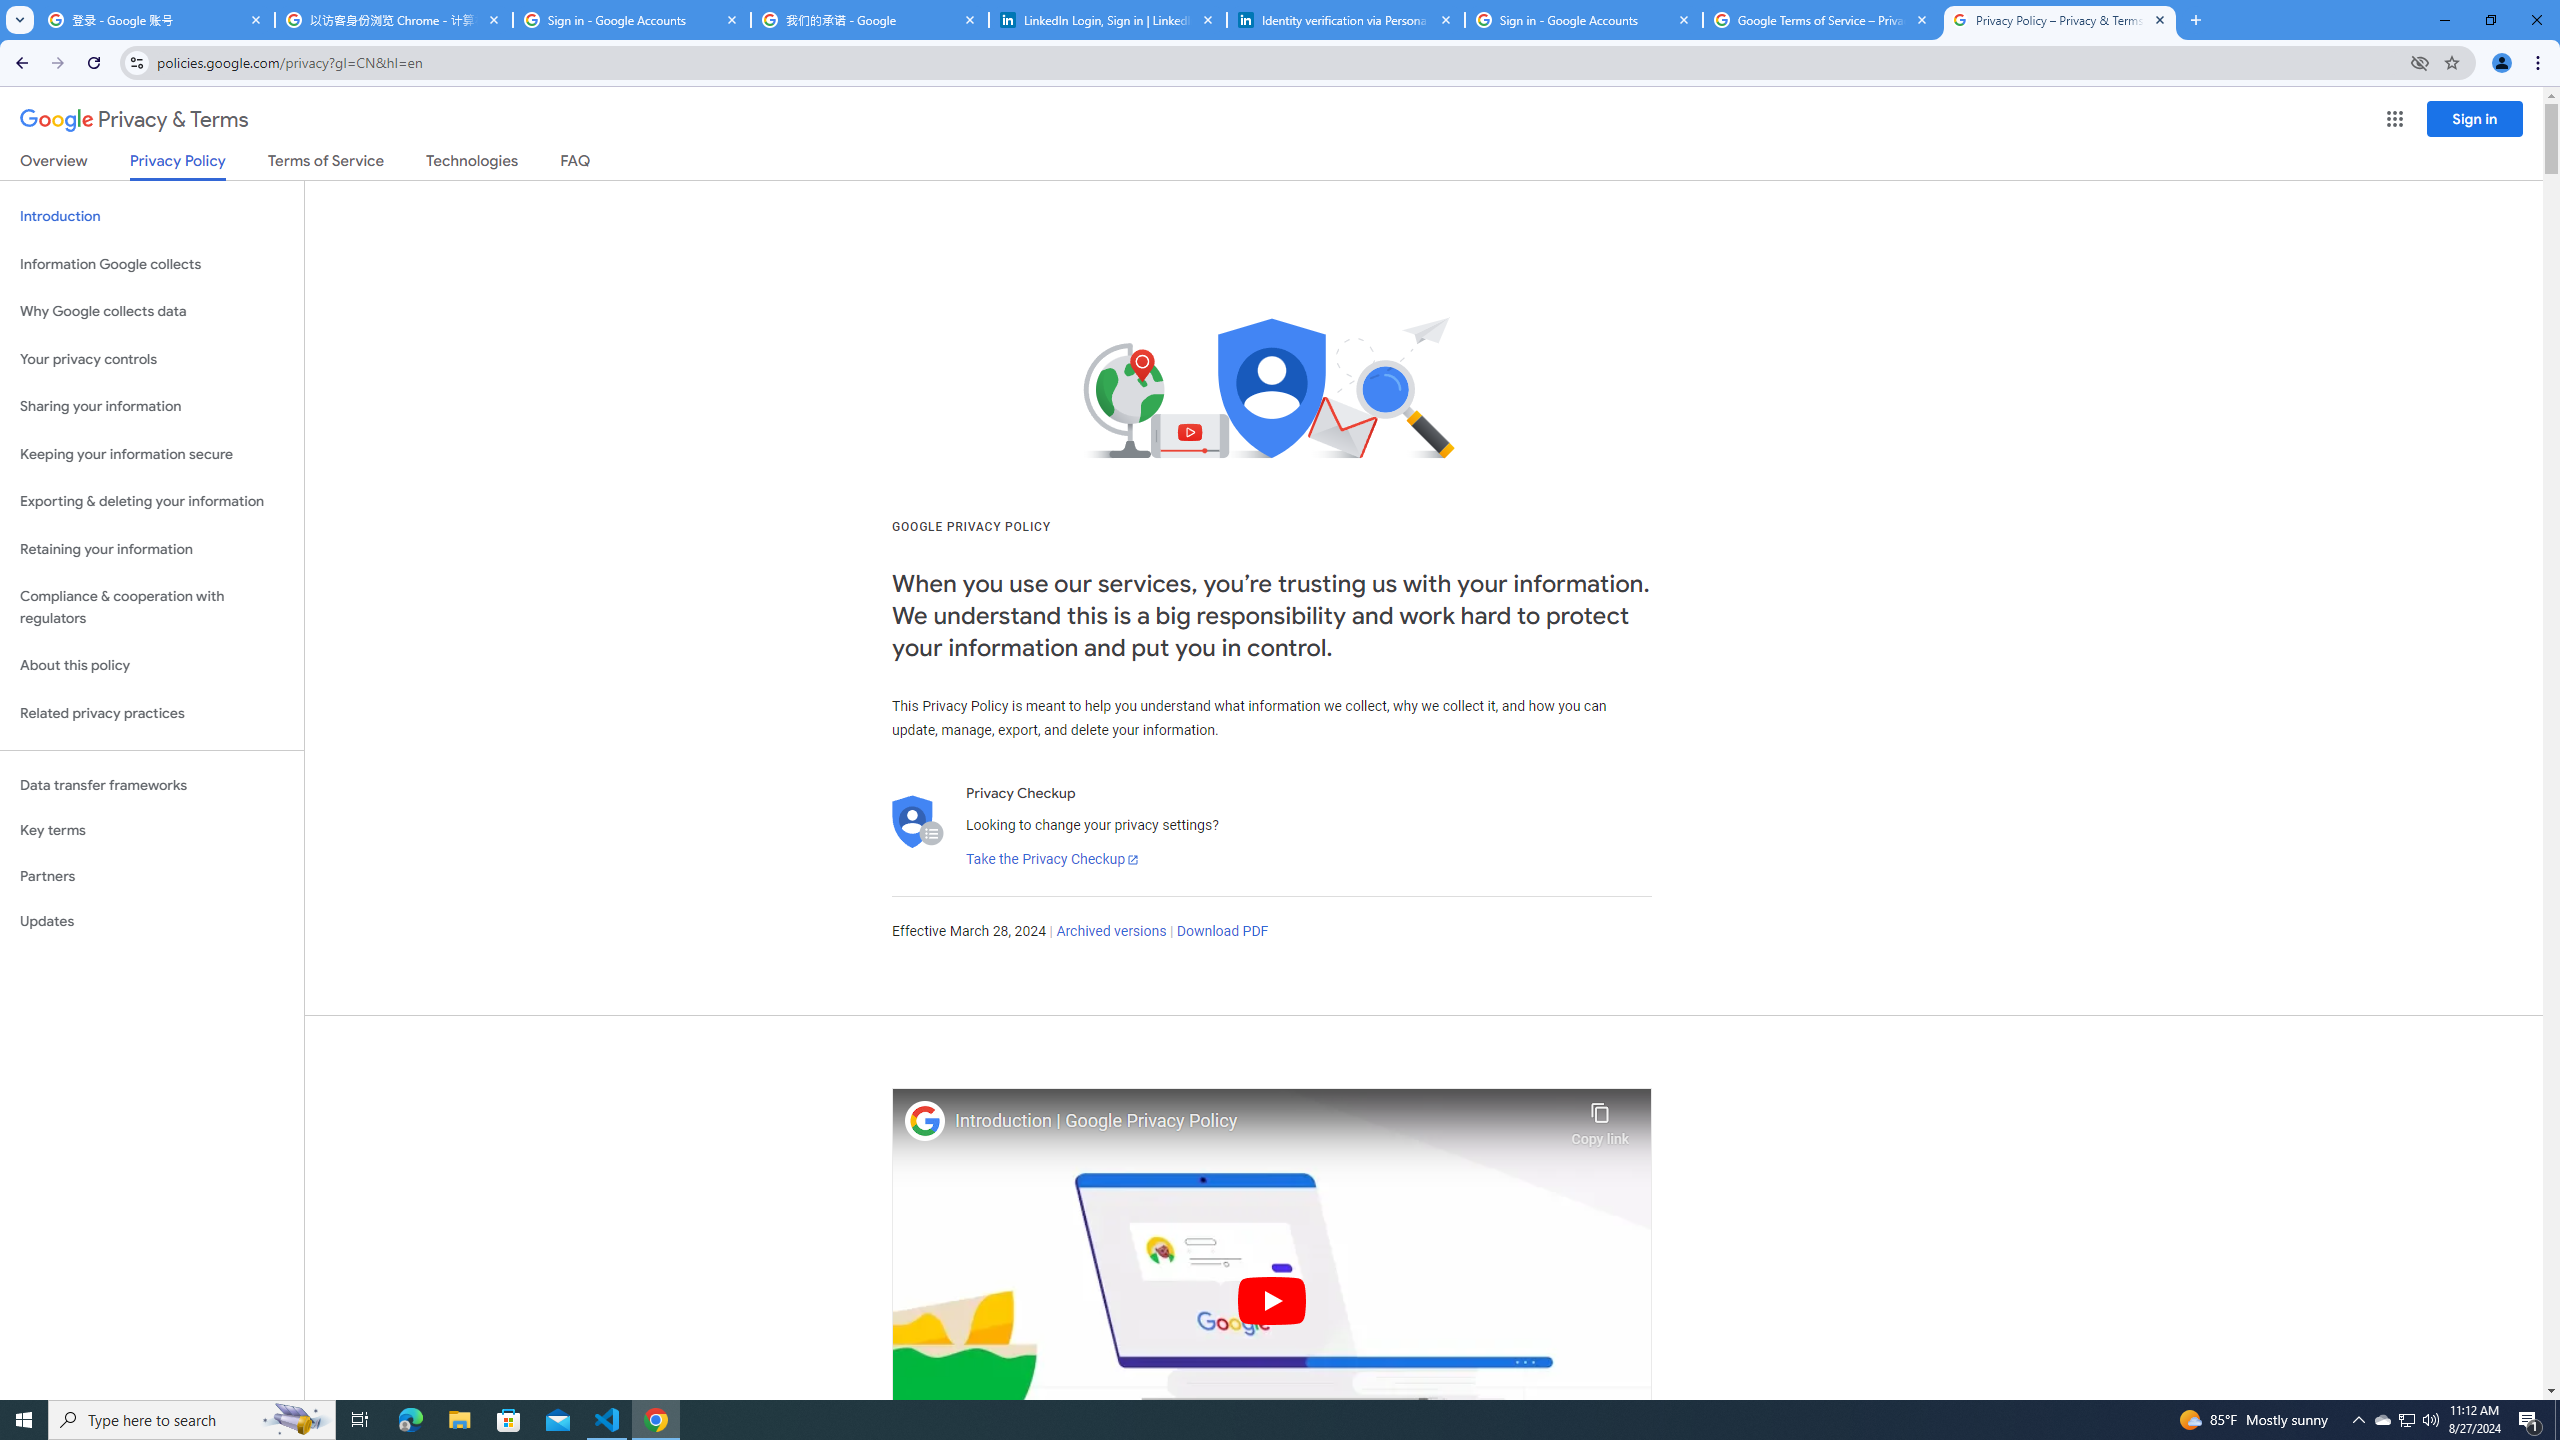 The width and height of the screenshot is (2560, 1440). I want to click on Related privacy practices, so click(152, 713).